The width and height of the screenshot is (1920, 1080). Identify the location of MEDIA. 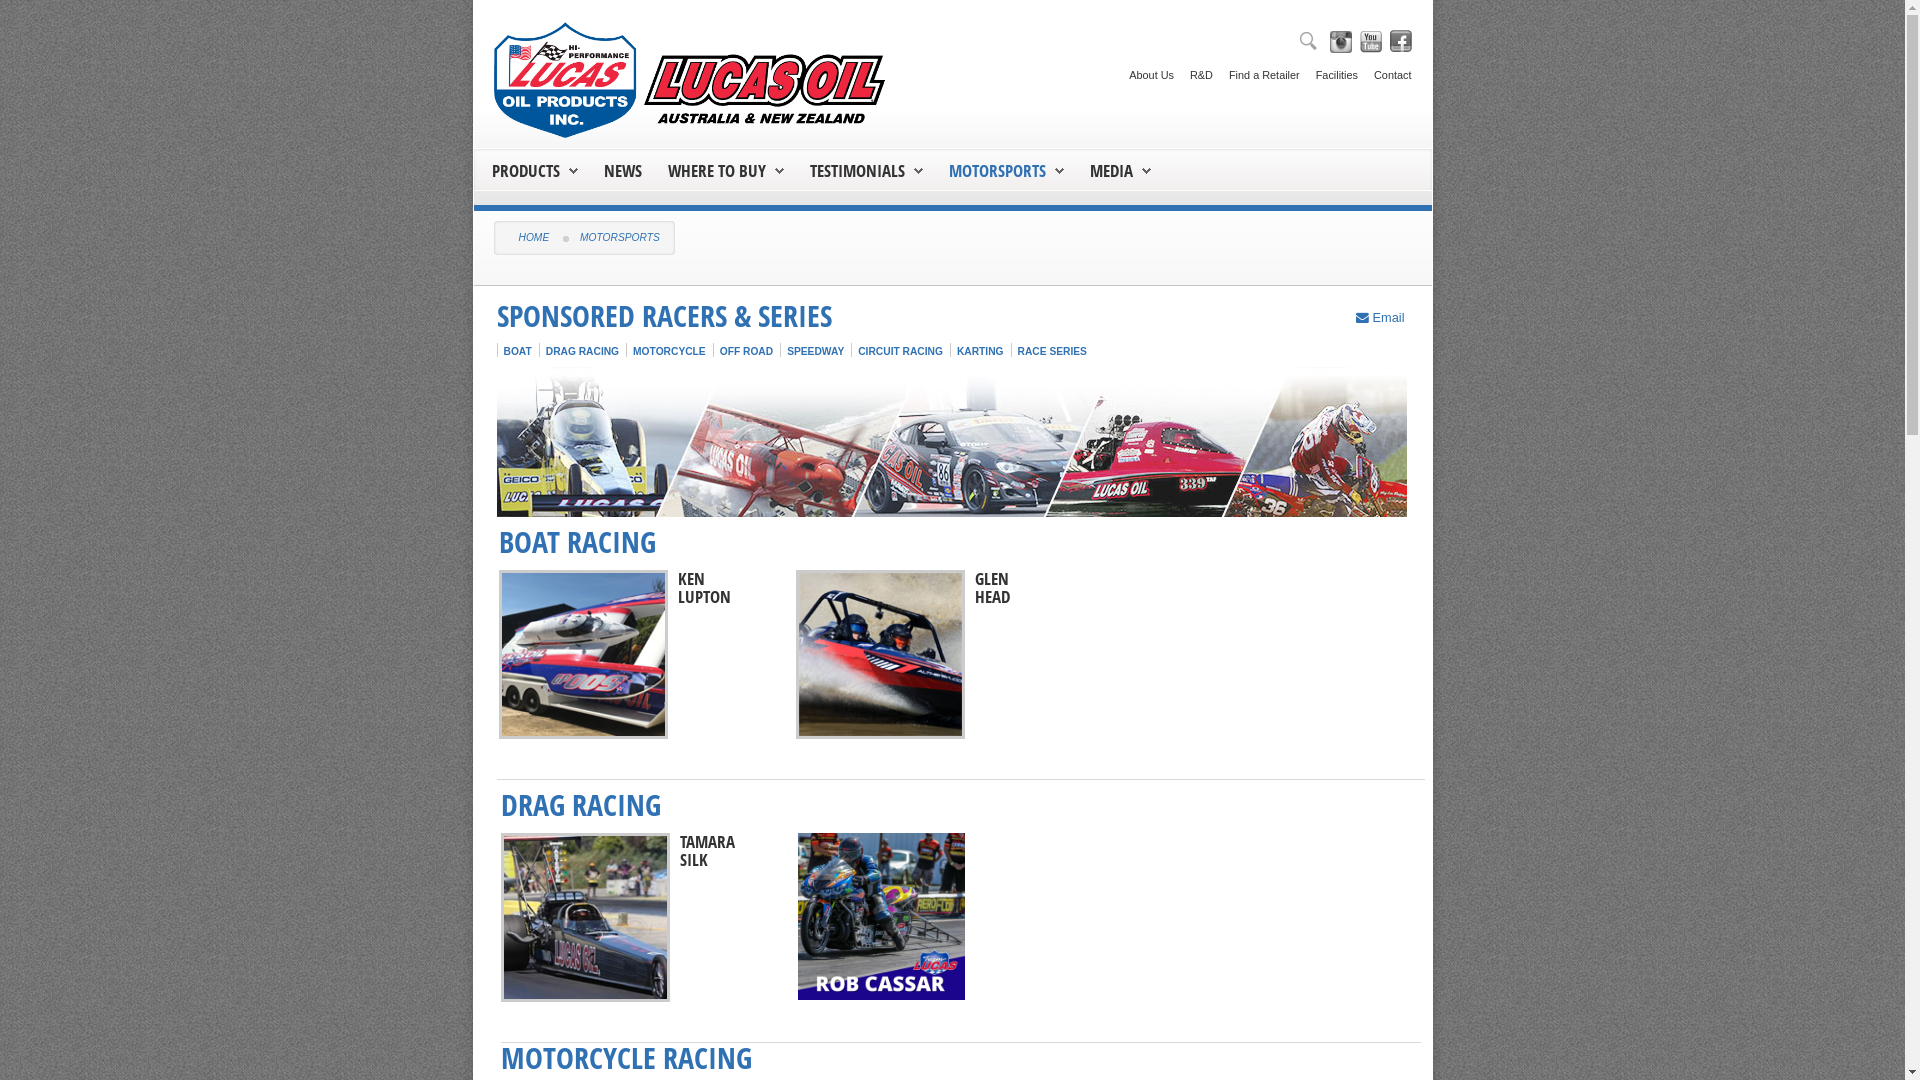
(1120, 170).